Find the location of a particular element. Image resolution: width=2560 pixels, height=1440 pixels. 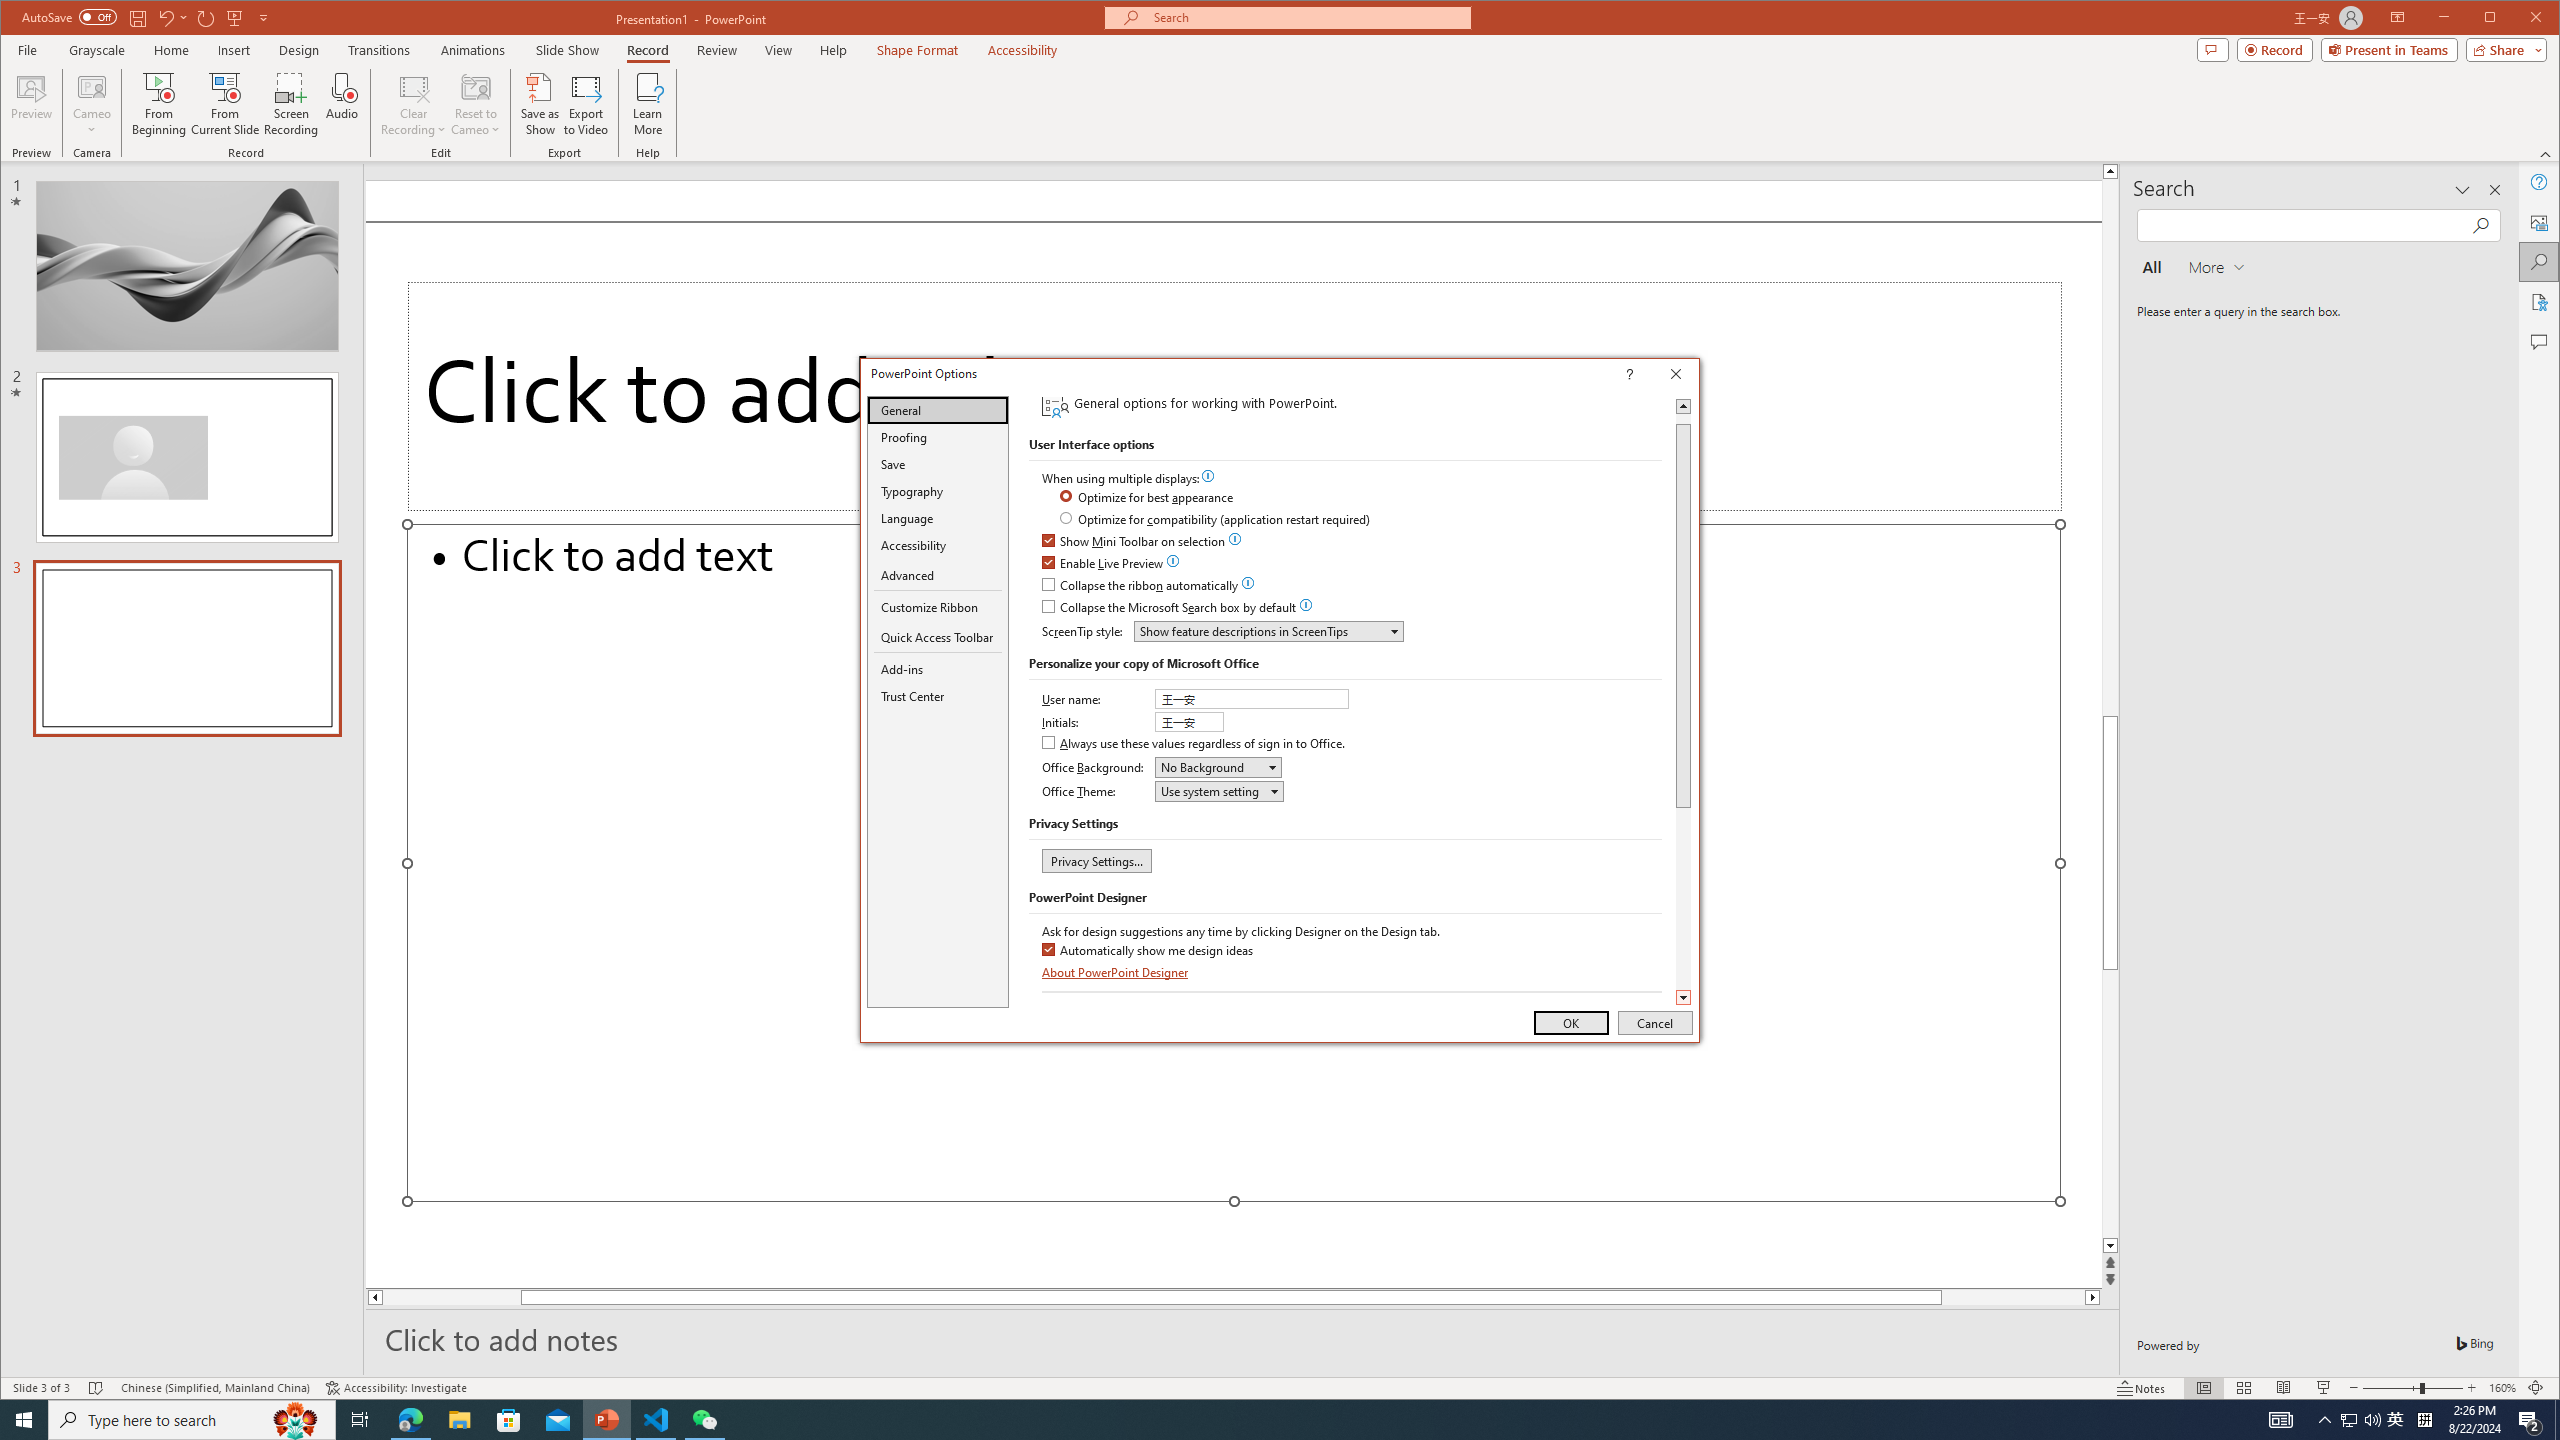

Language is located at coordinates (938, 518).